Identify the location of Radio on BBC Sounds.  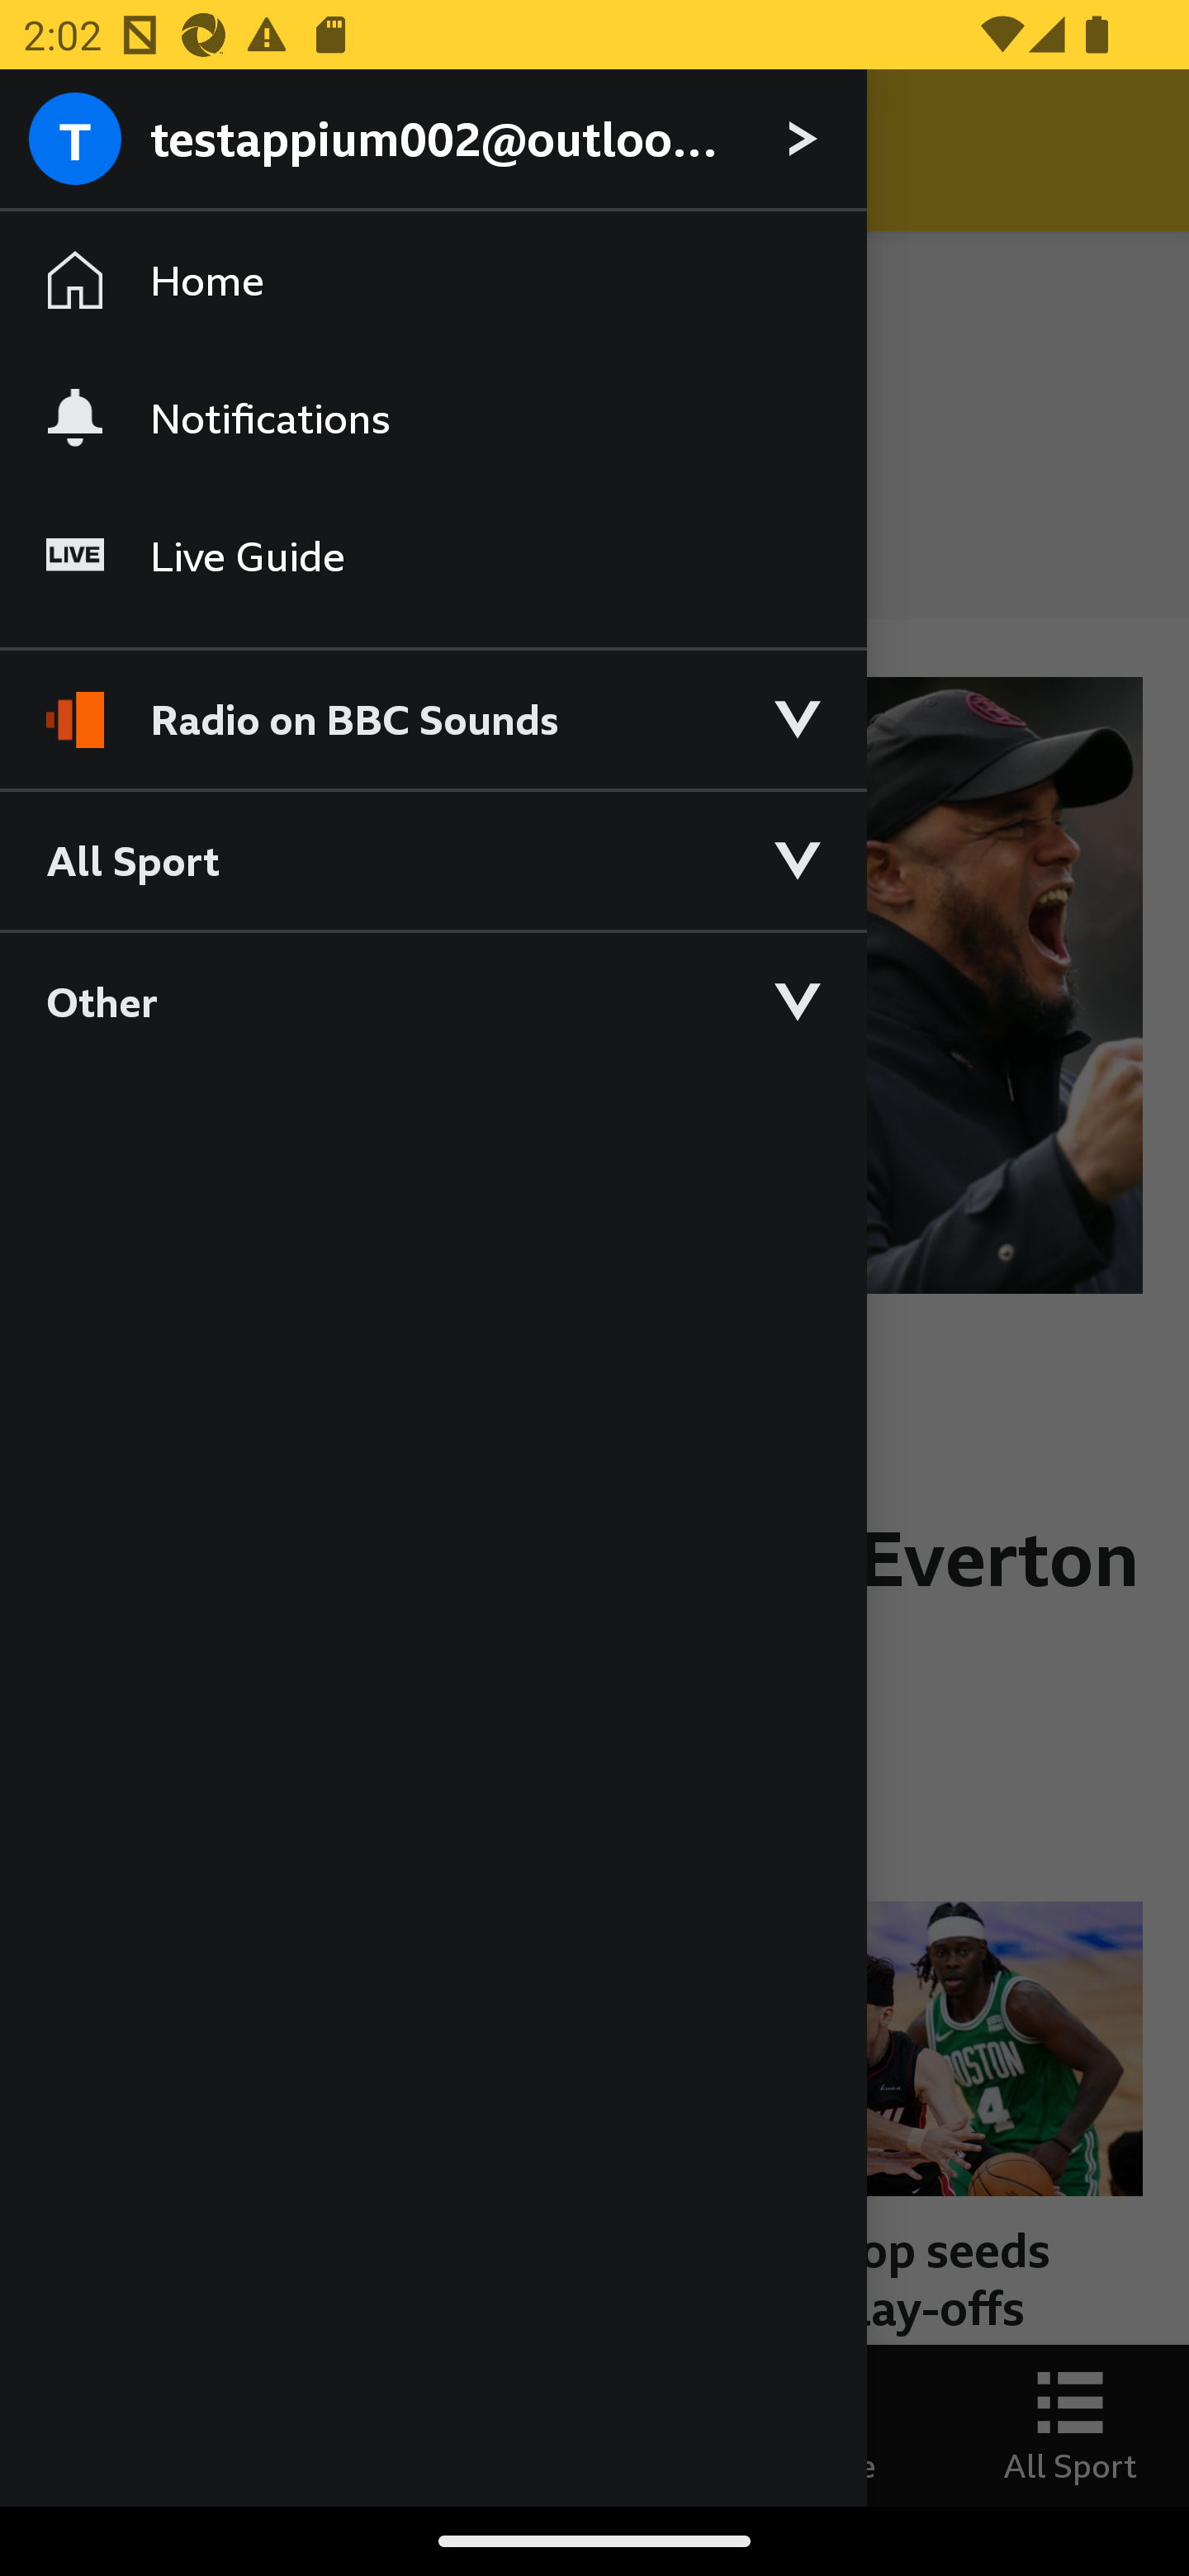
(433, 705).